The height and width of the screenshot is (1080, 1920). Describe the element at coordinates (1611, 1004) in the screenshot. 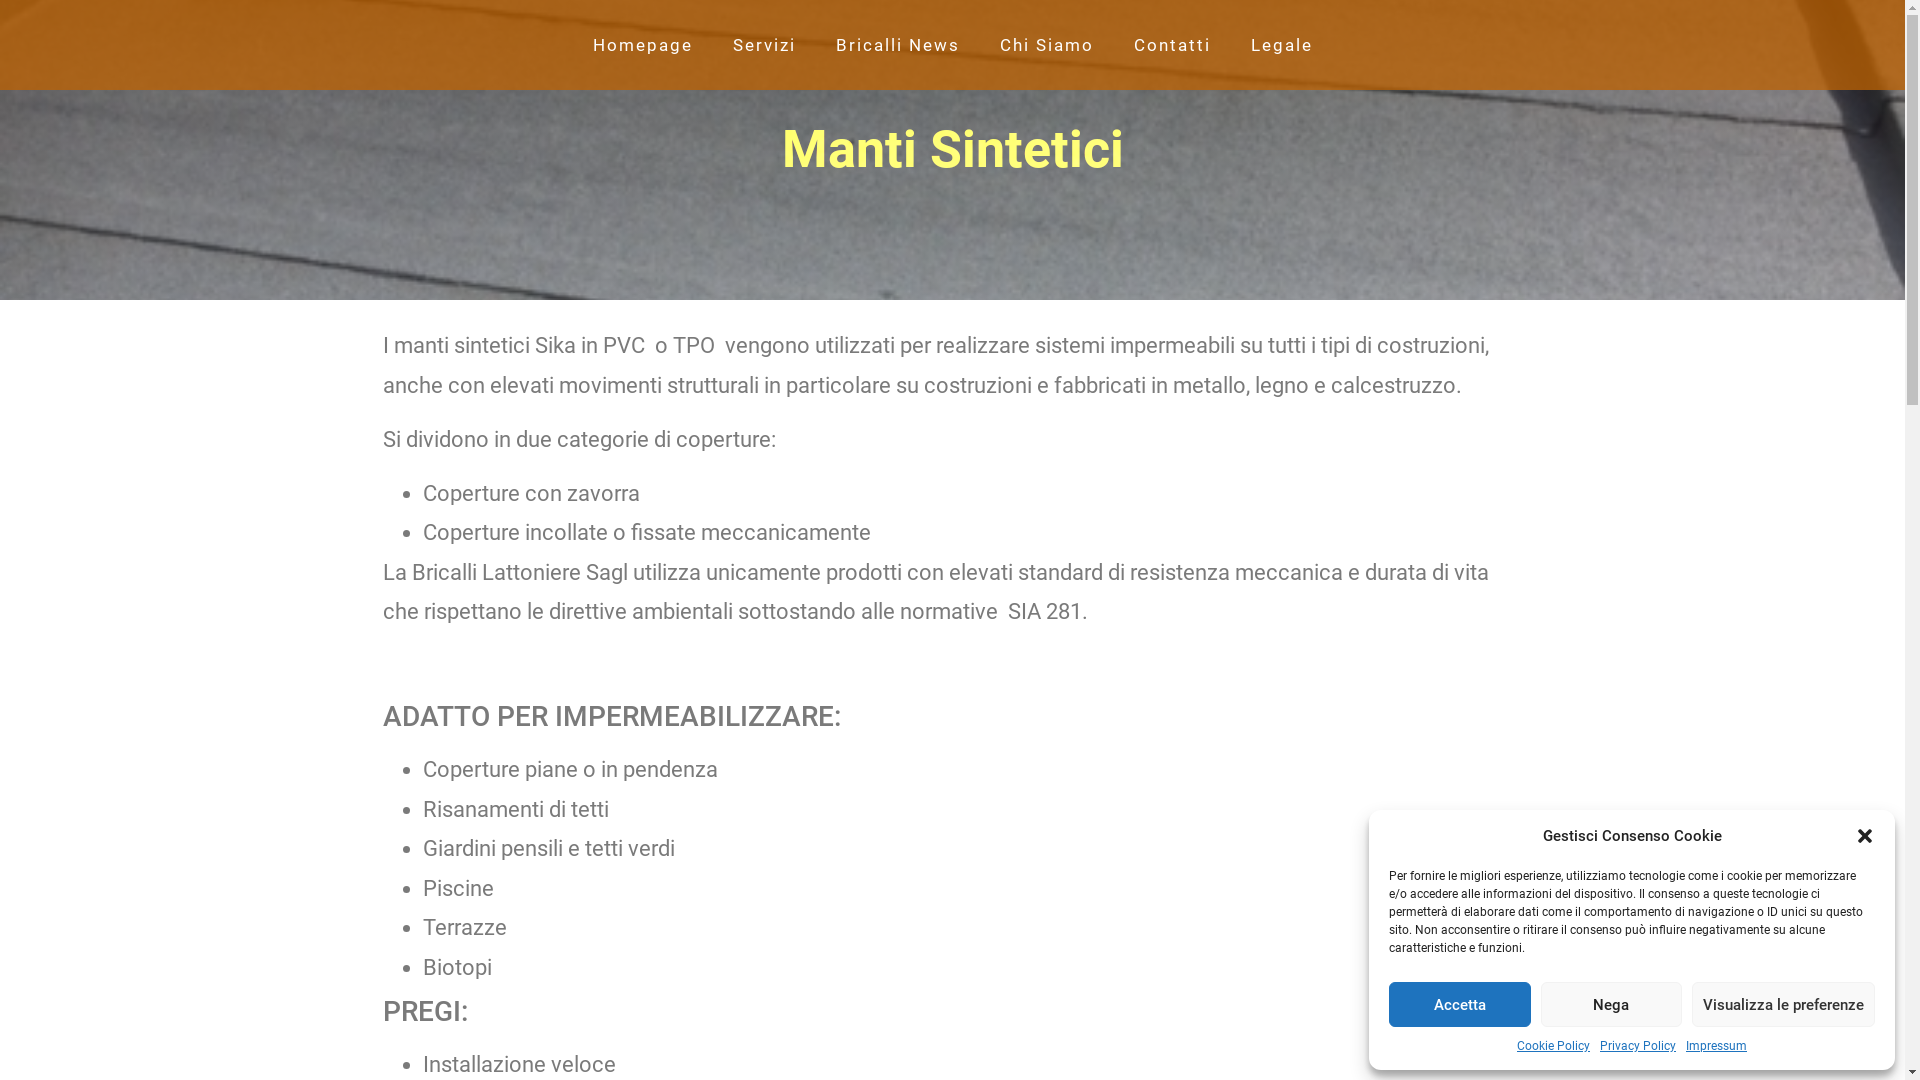

I see `Nega` at that location.